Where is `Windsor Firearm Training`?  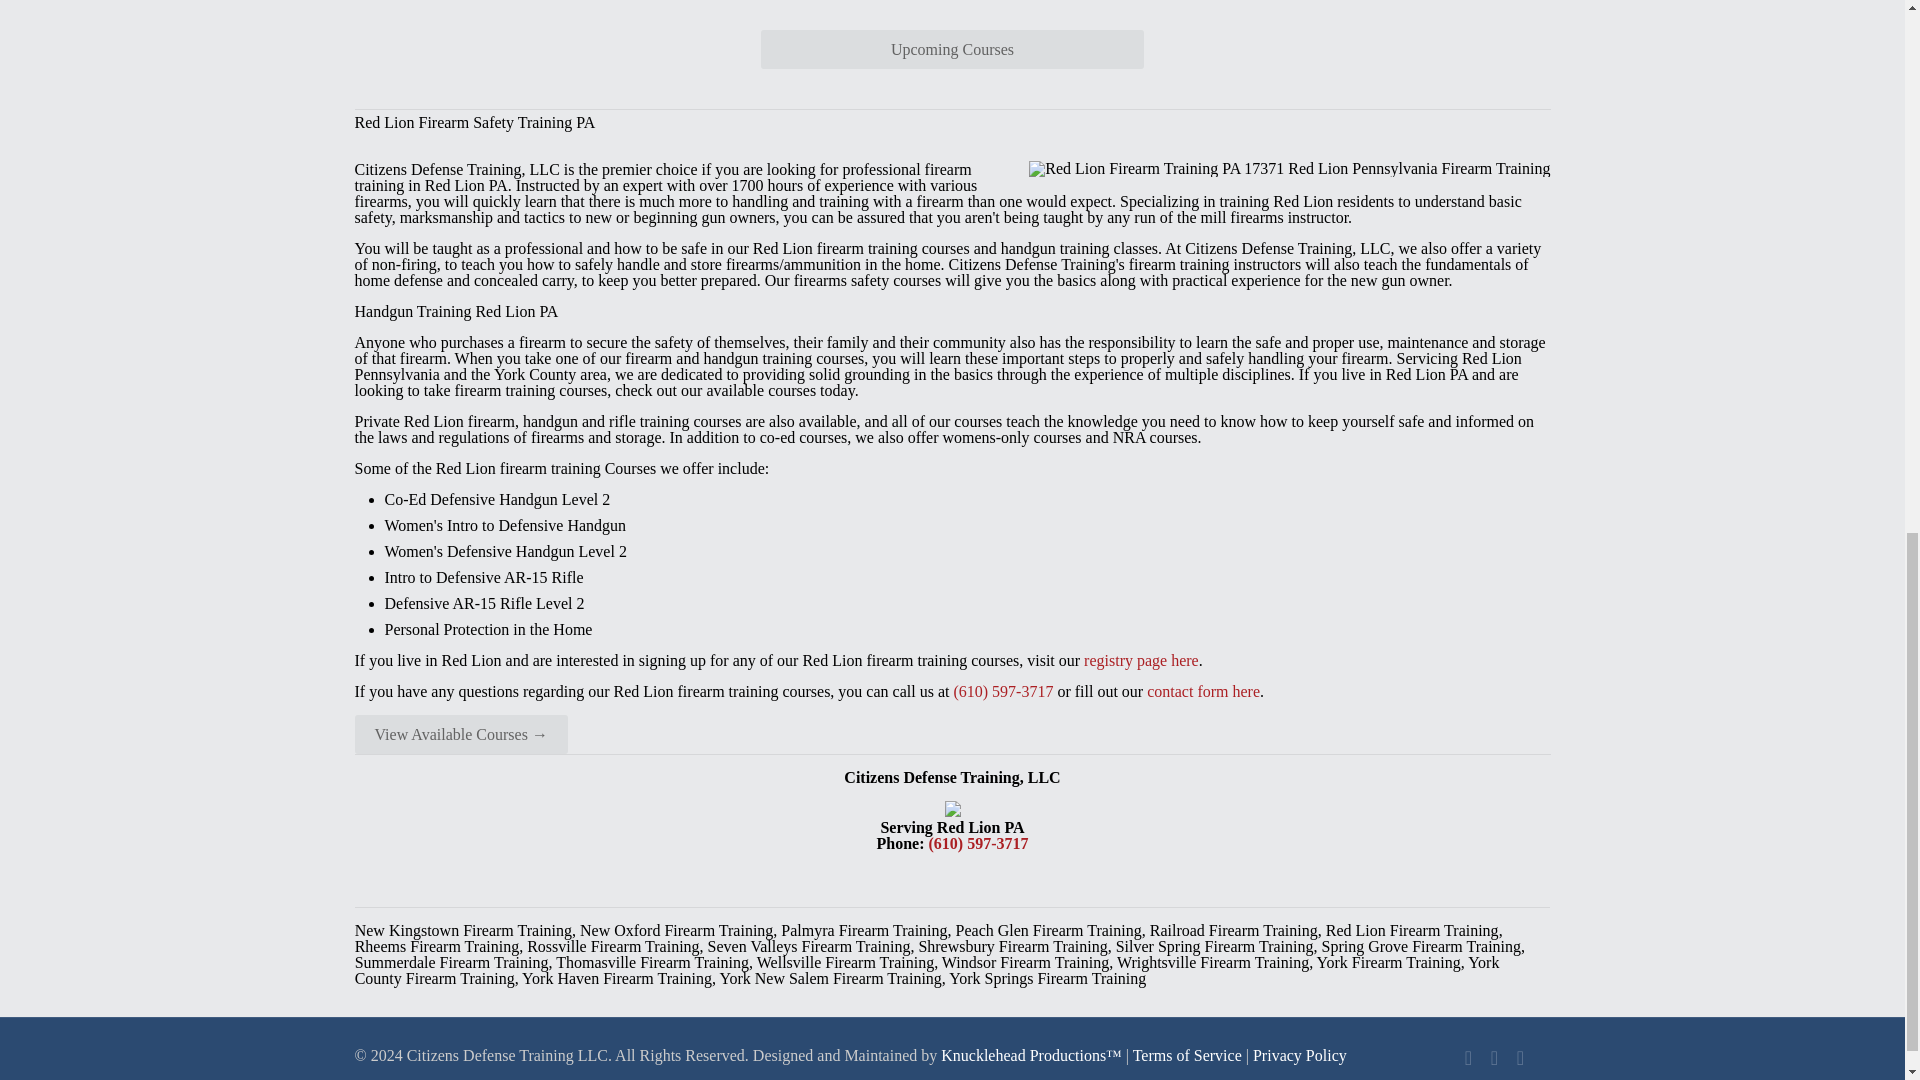 Windsor Firearm Training is located at coordinates (1026, 962).